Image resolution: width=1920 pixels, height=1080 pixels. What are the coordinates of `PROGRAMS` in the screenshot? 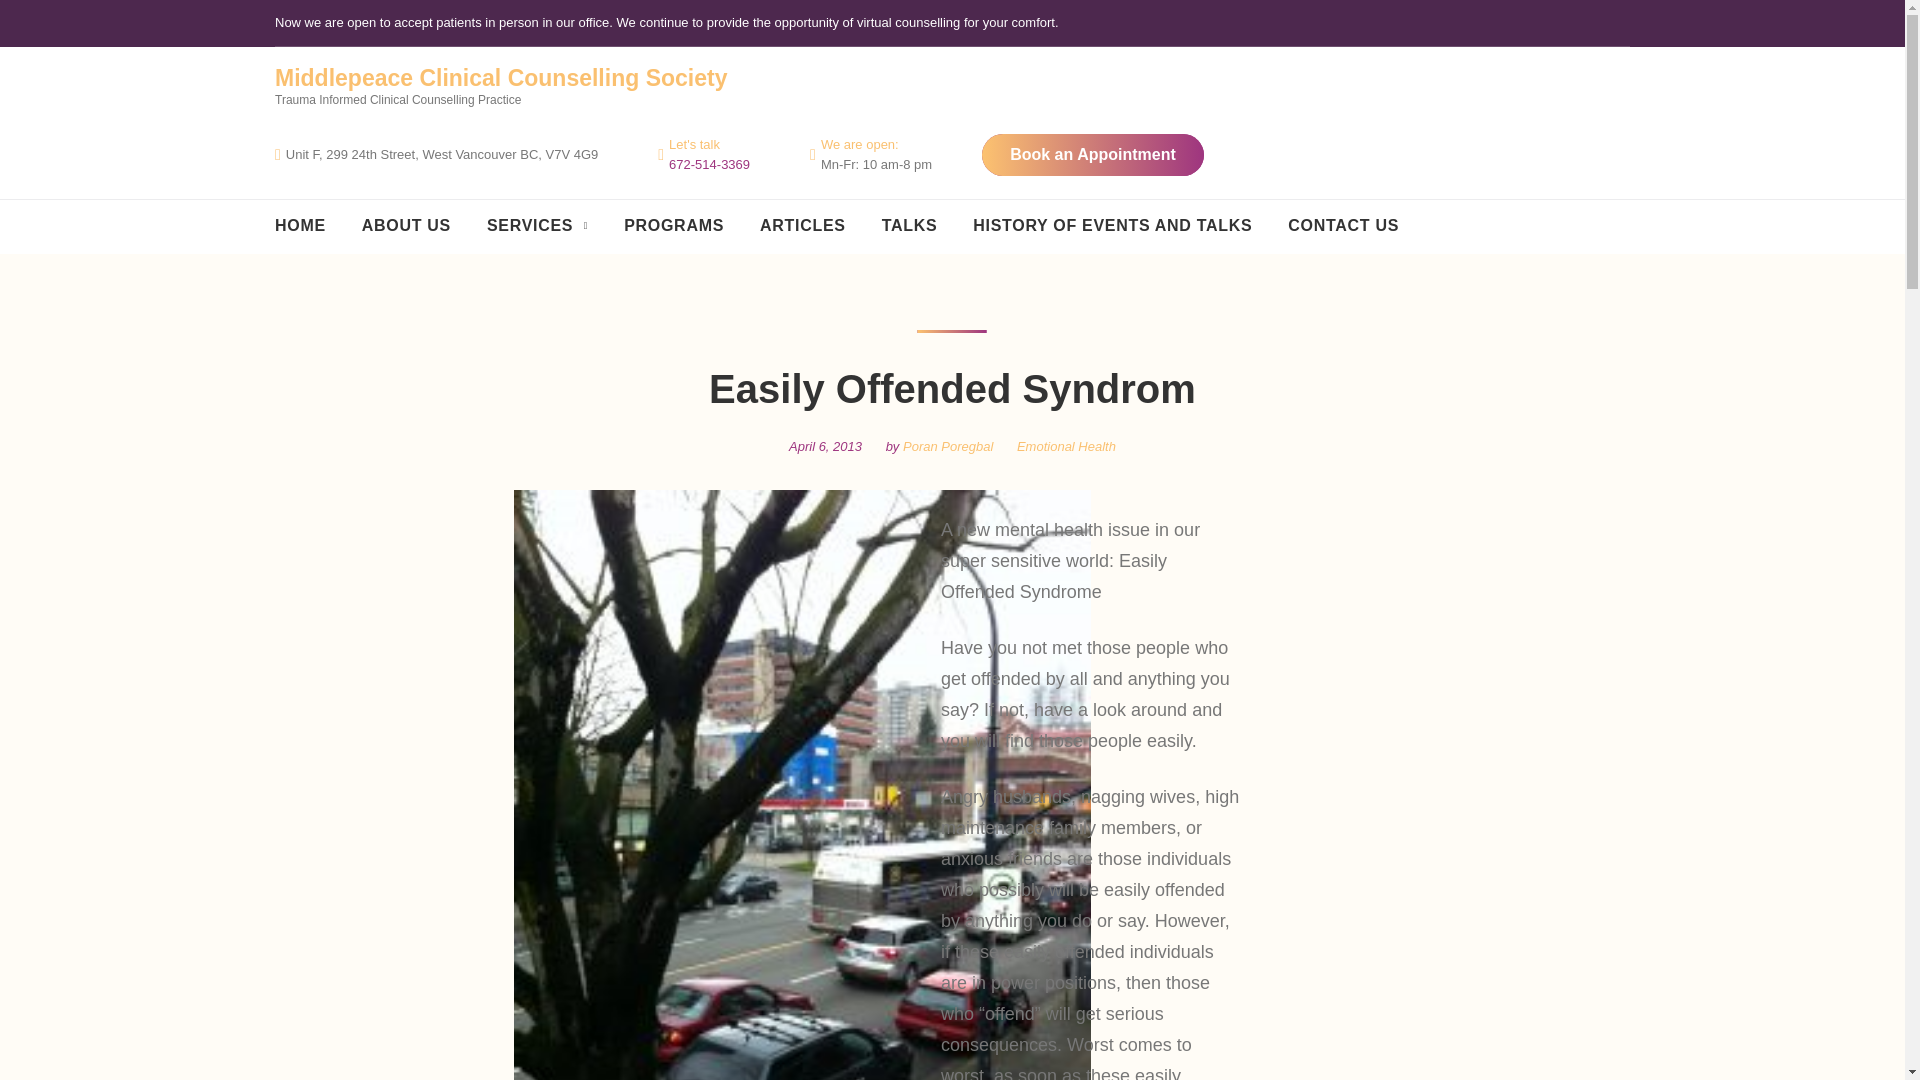 It's located at (674, 226).